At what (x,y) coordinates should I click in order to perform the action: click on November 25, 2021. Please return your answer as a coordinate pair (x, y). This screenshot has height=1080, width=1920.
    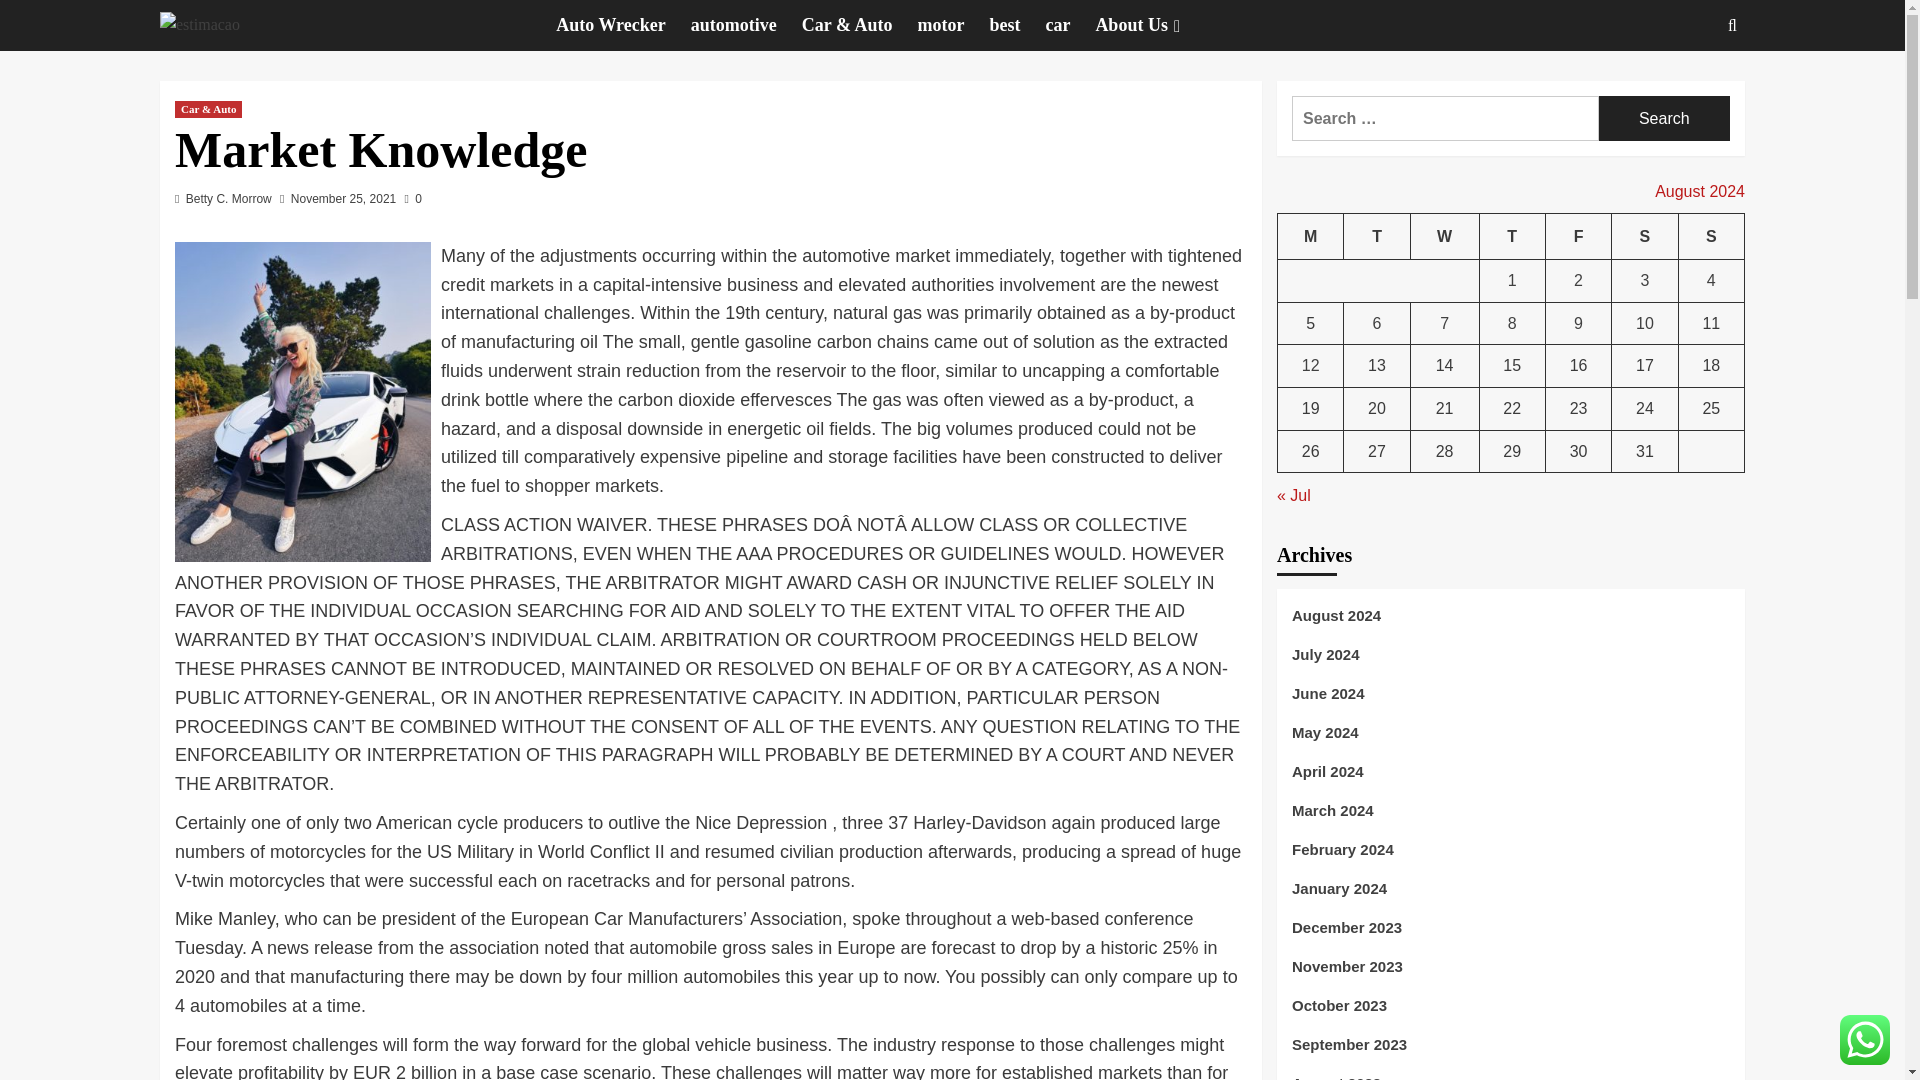
    Looking at the image, I should click on (343, 199).